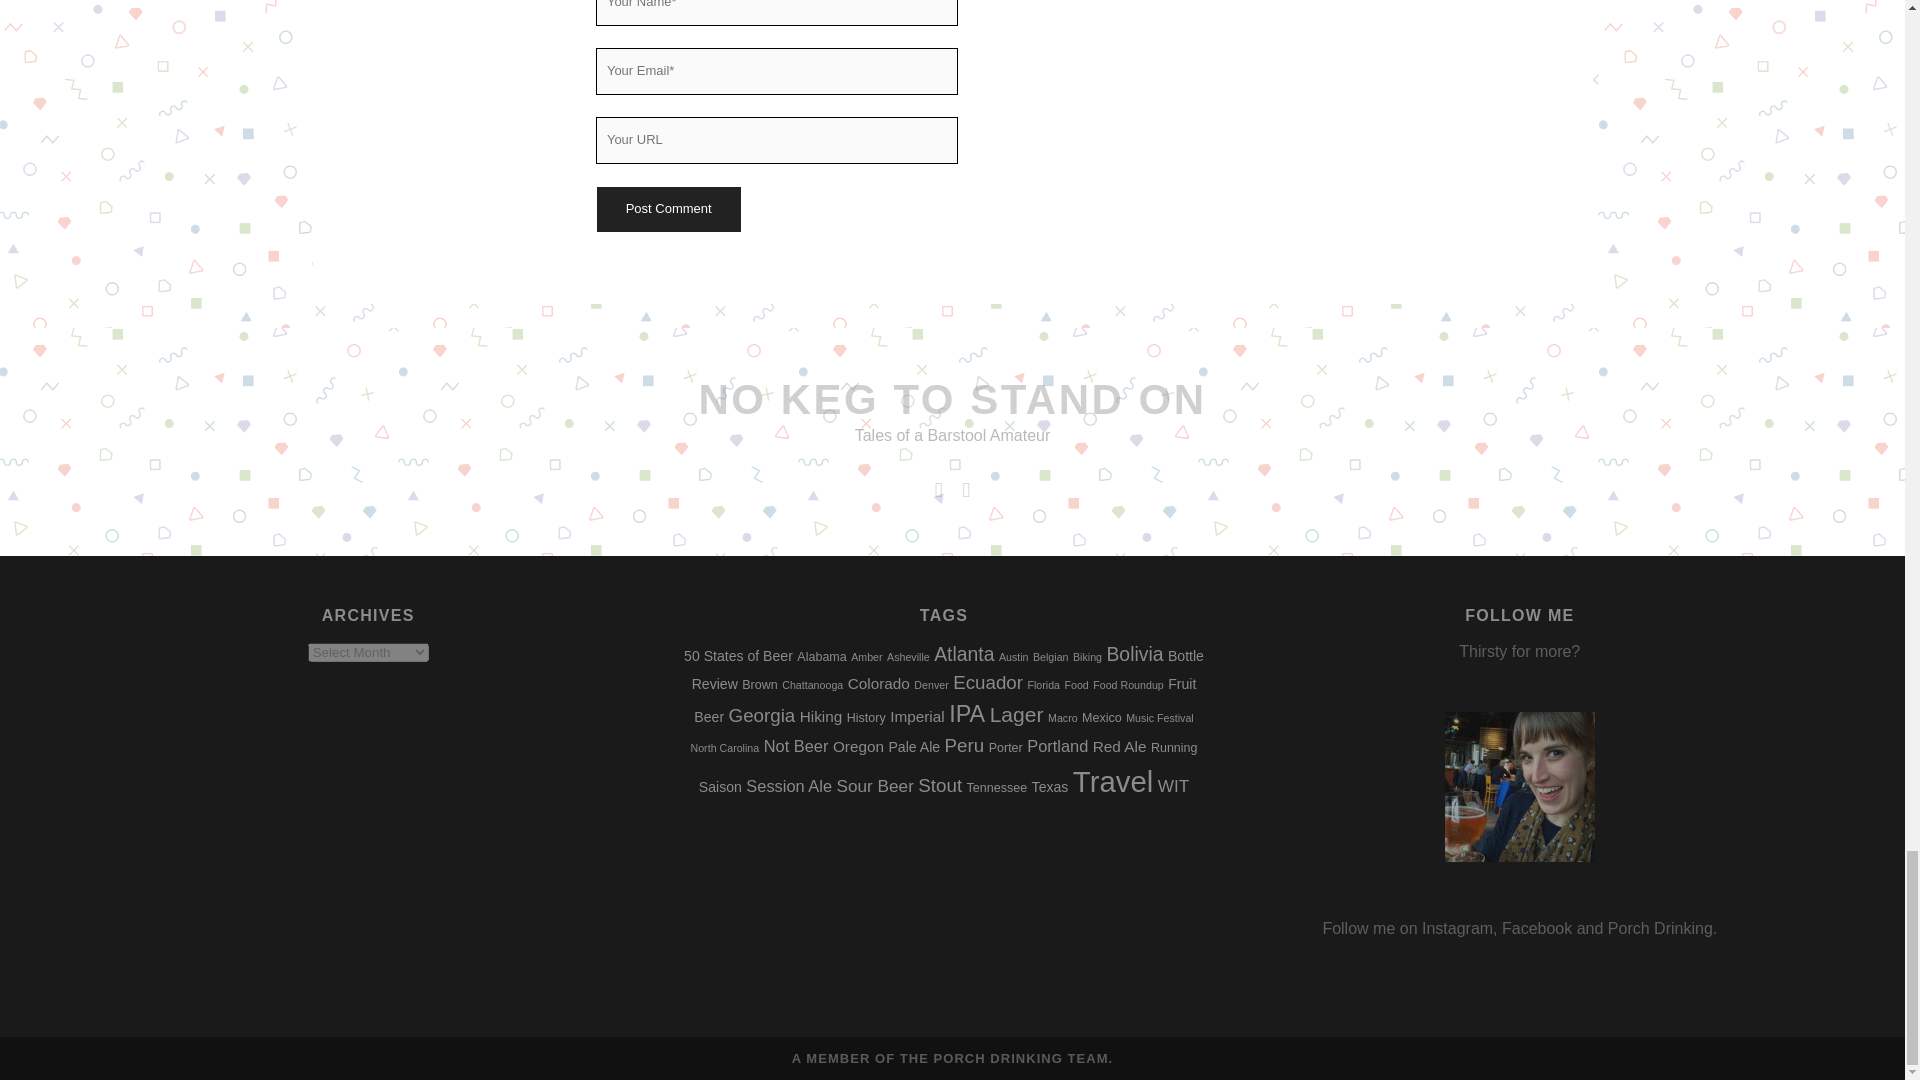 Image resolution: width=1920 pixels, height=1080 pixels. I want to click on Austin, so click(1014, 657).